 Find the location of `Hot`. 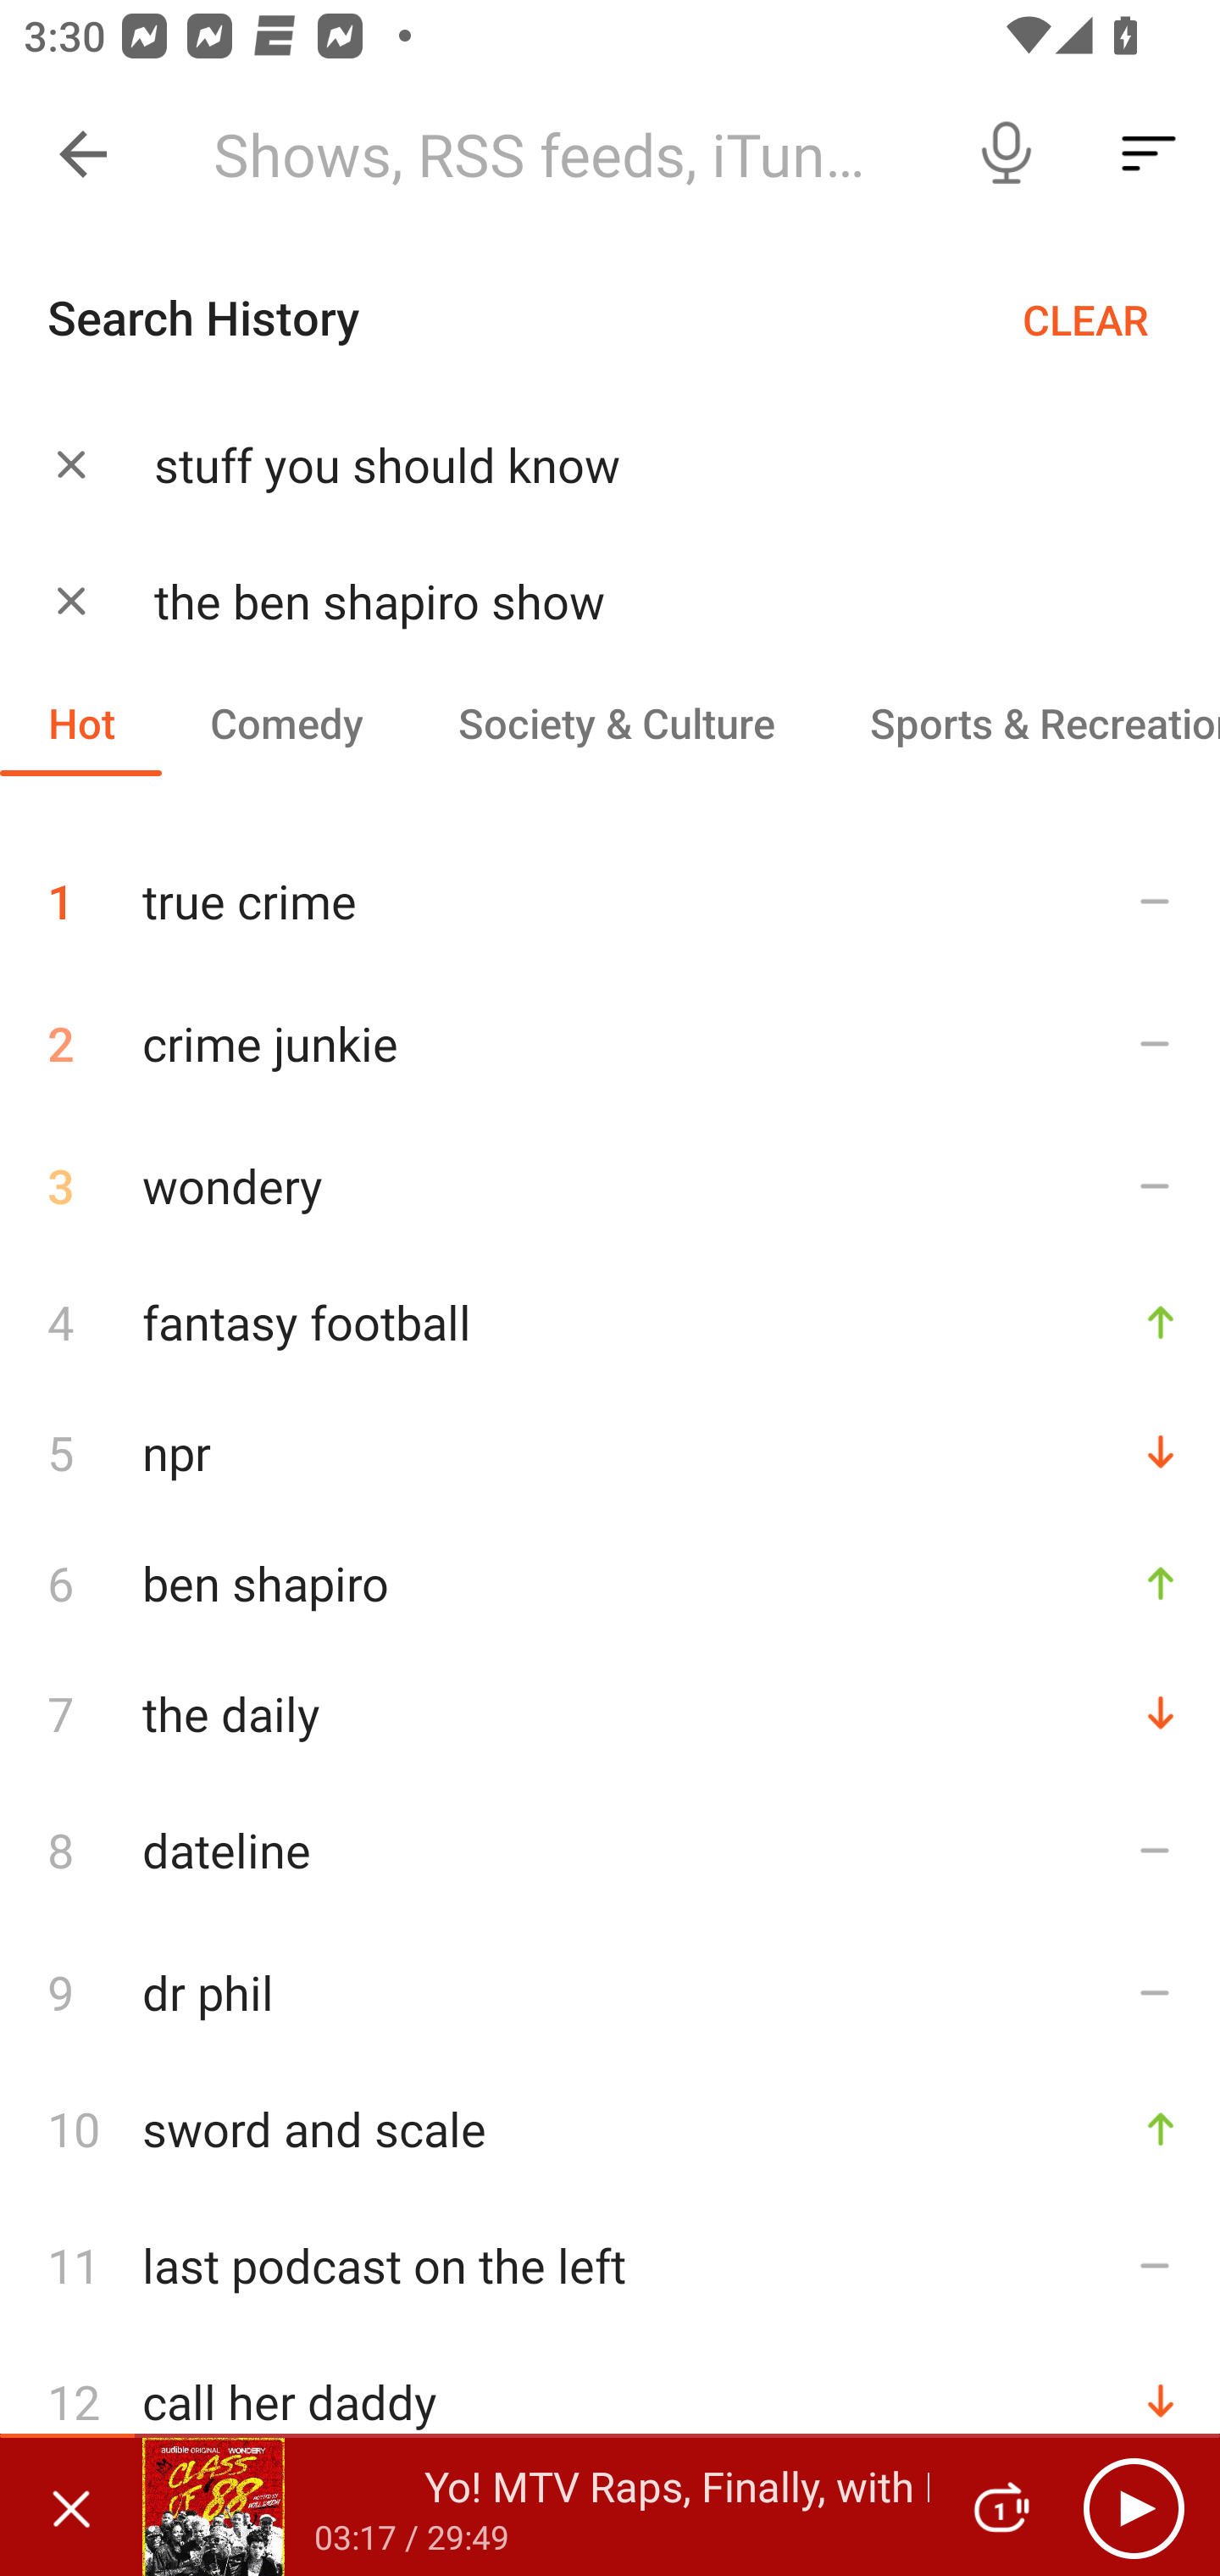

Hot is located at coordinates (81, 722).